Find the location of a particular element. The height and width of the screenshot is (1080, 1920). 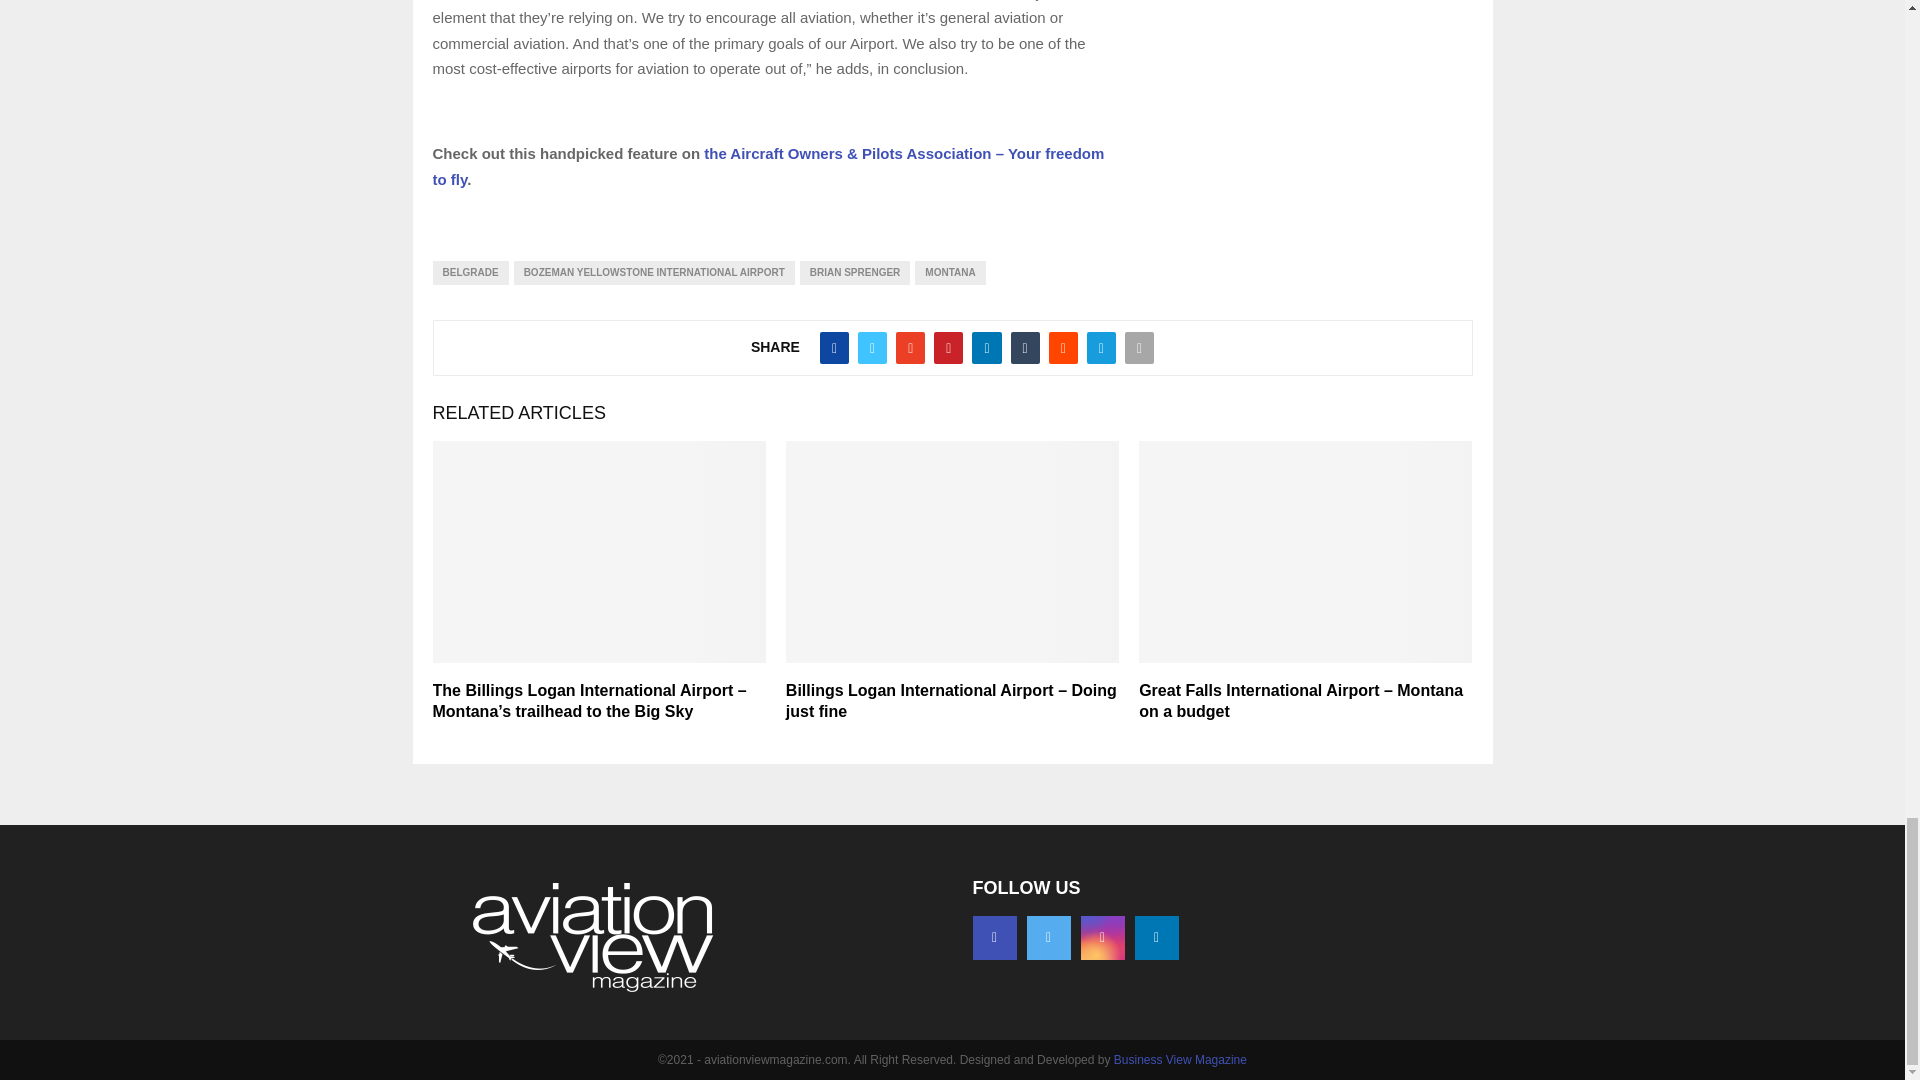

Facebook is located at coordinates (993, 938).